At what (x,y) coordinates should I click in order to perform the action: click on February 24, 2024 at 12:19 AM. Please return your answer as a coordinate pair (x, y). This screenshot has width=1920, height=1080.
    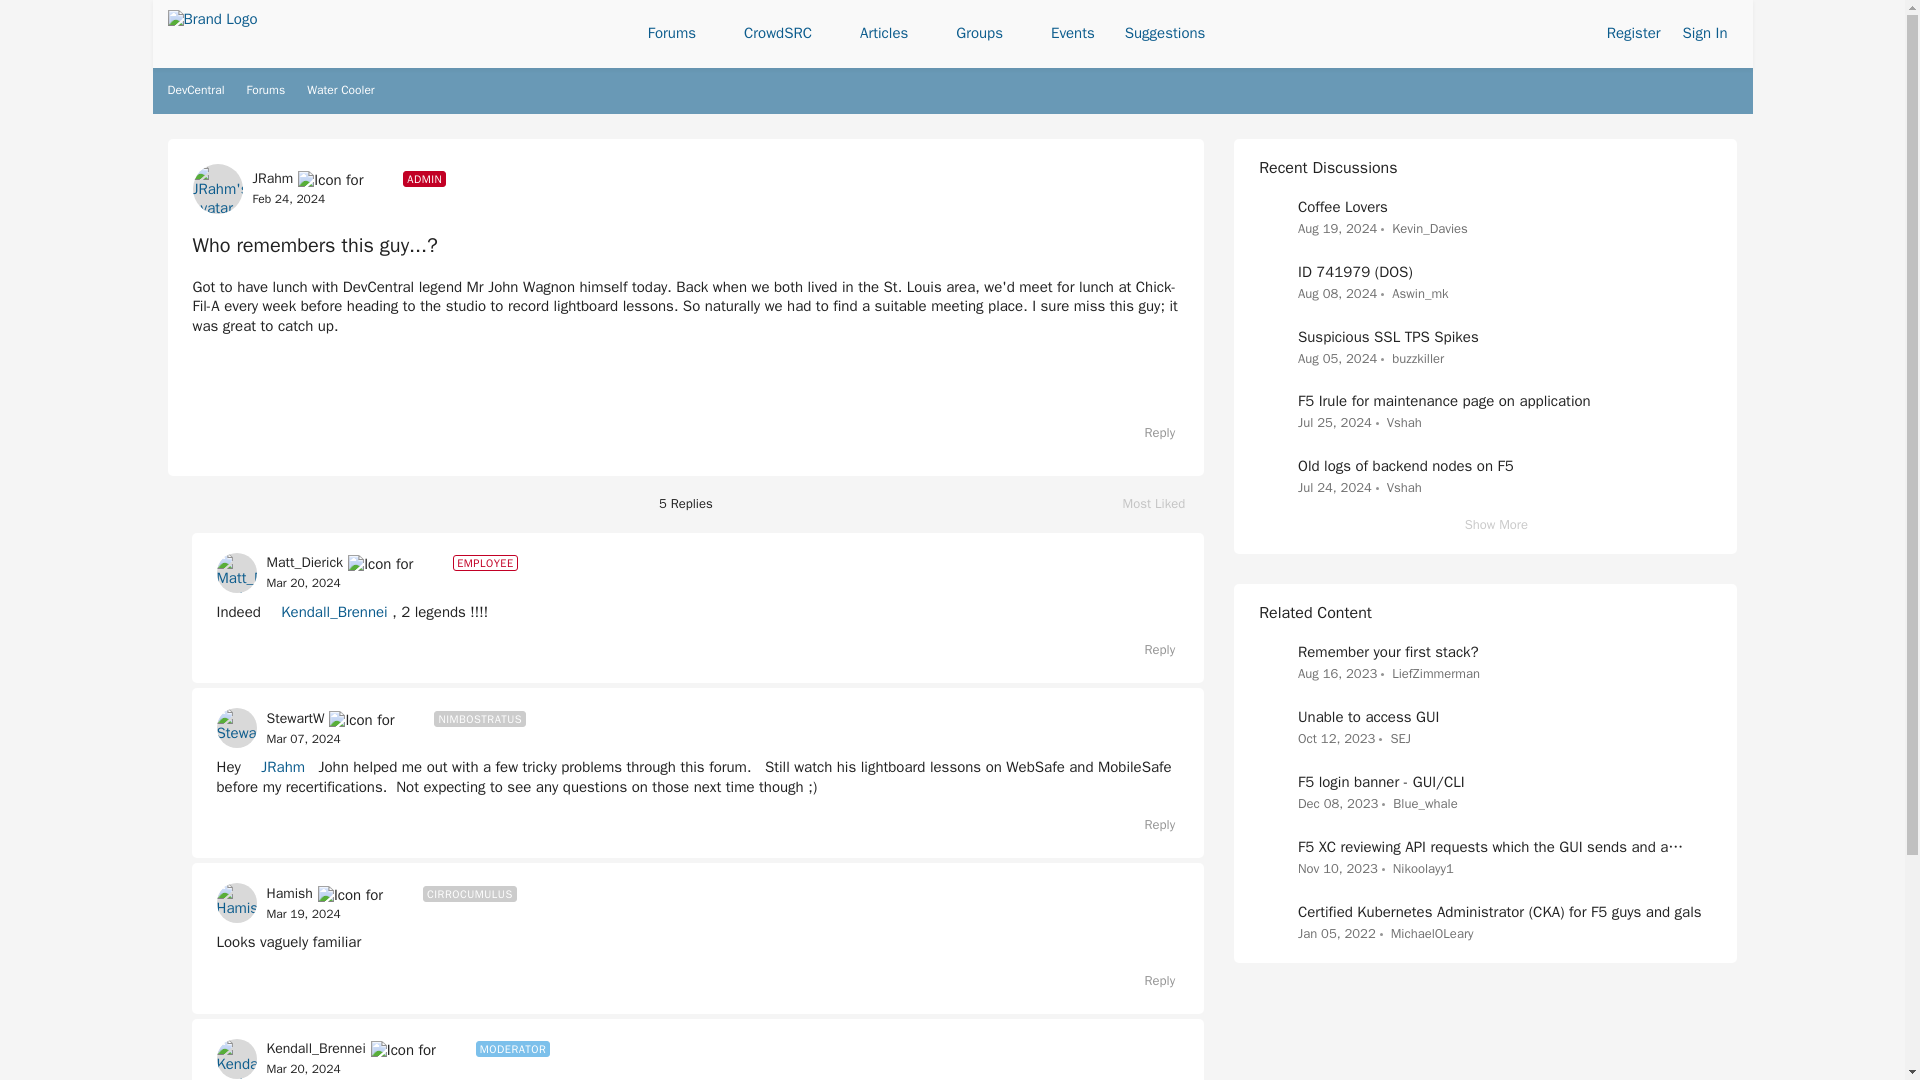
    Looking at the image, I should click on (288, 199).